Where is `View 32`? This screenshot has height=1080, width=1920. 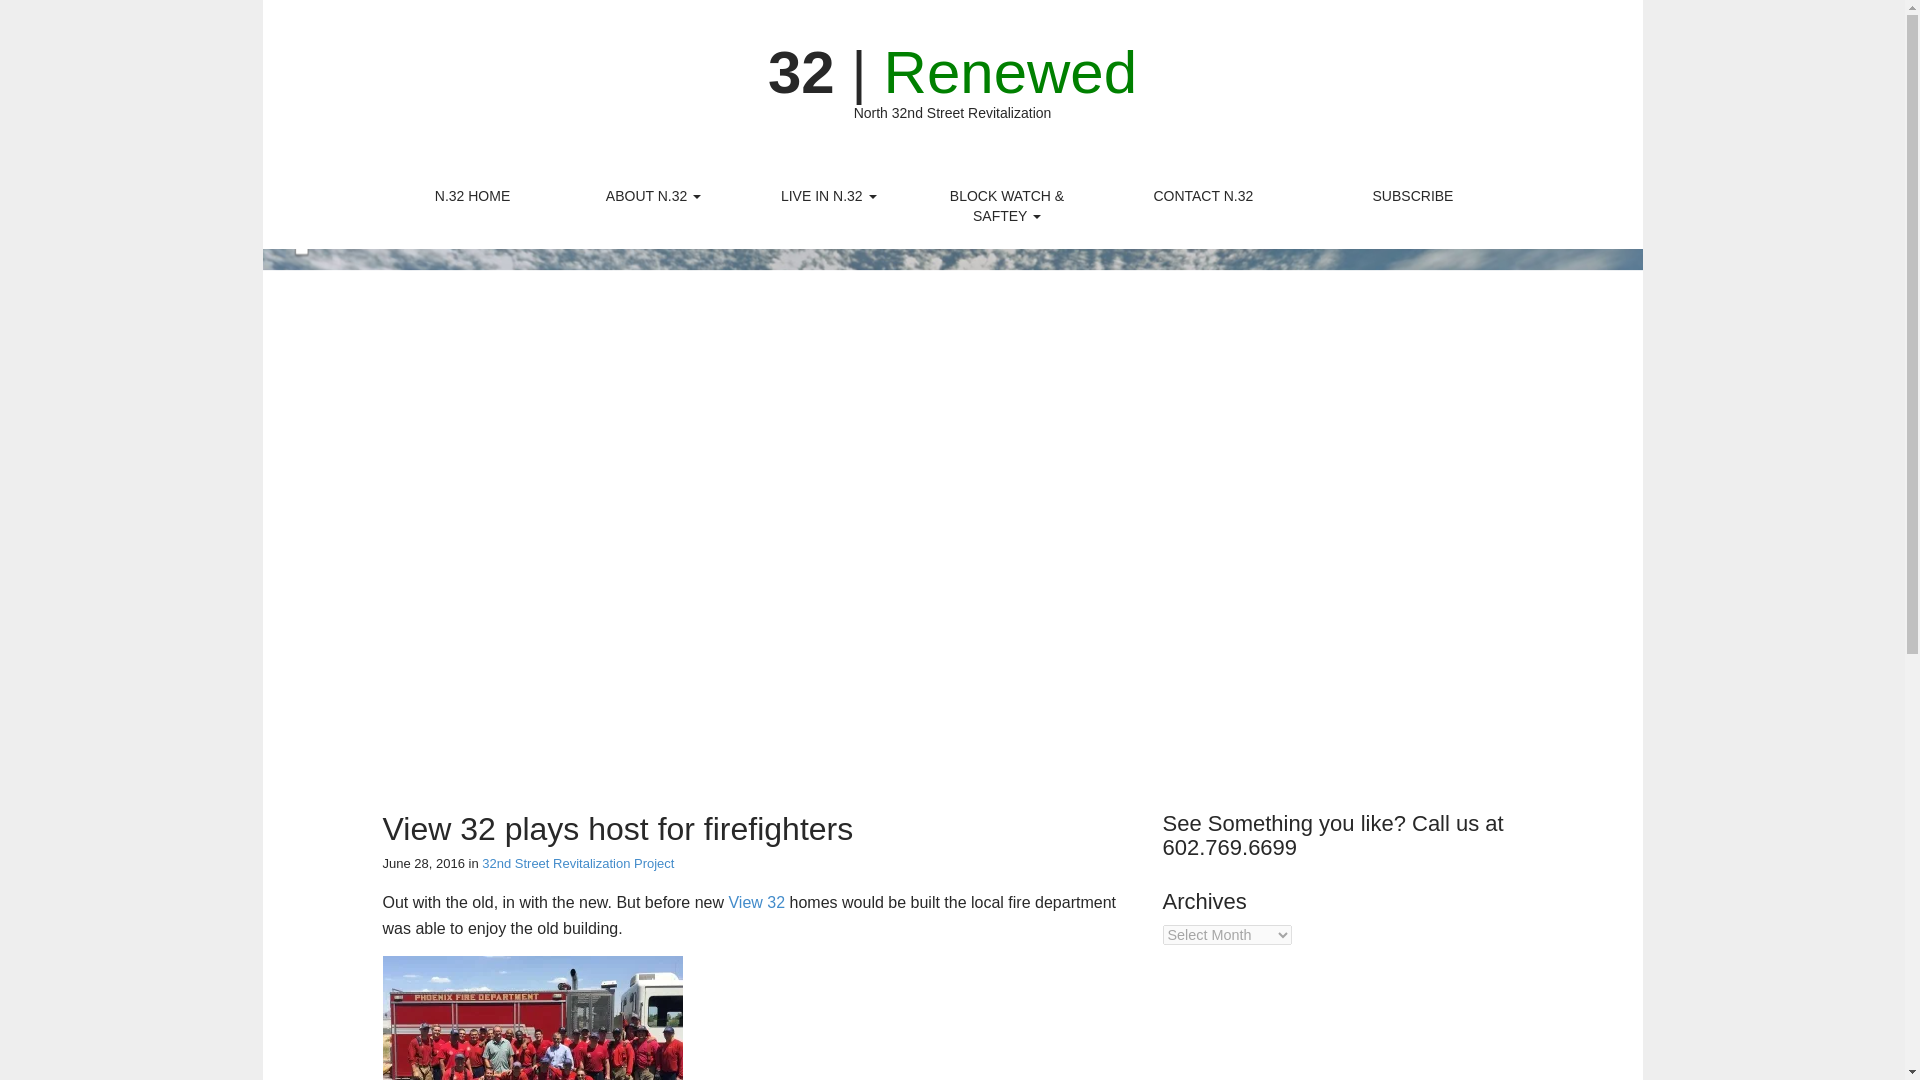 View 32 is located at coordinates (756, 902).